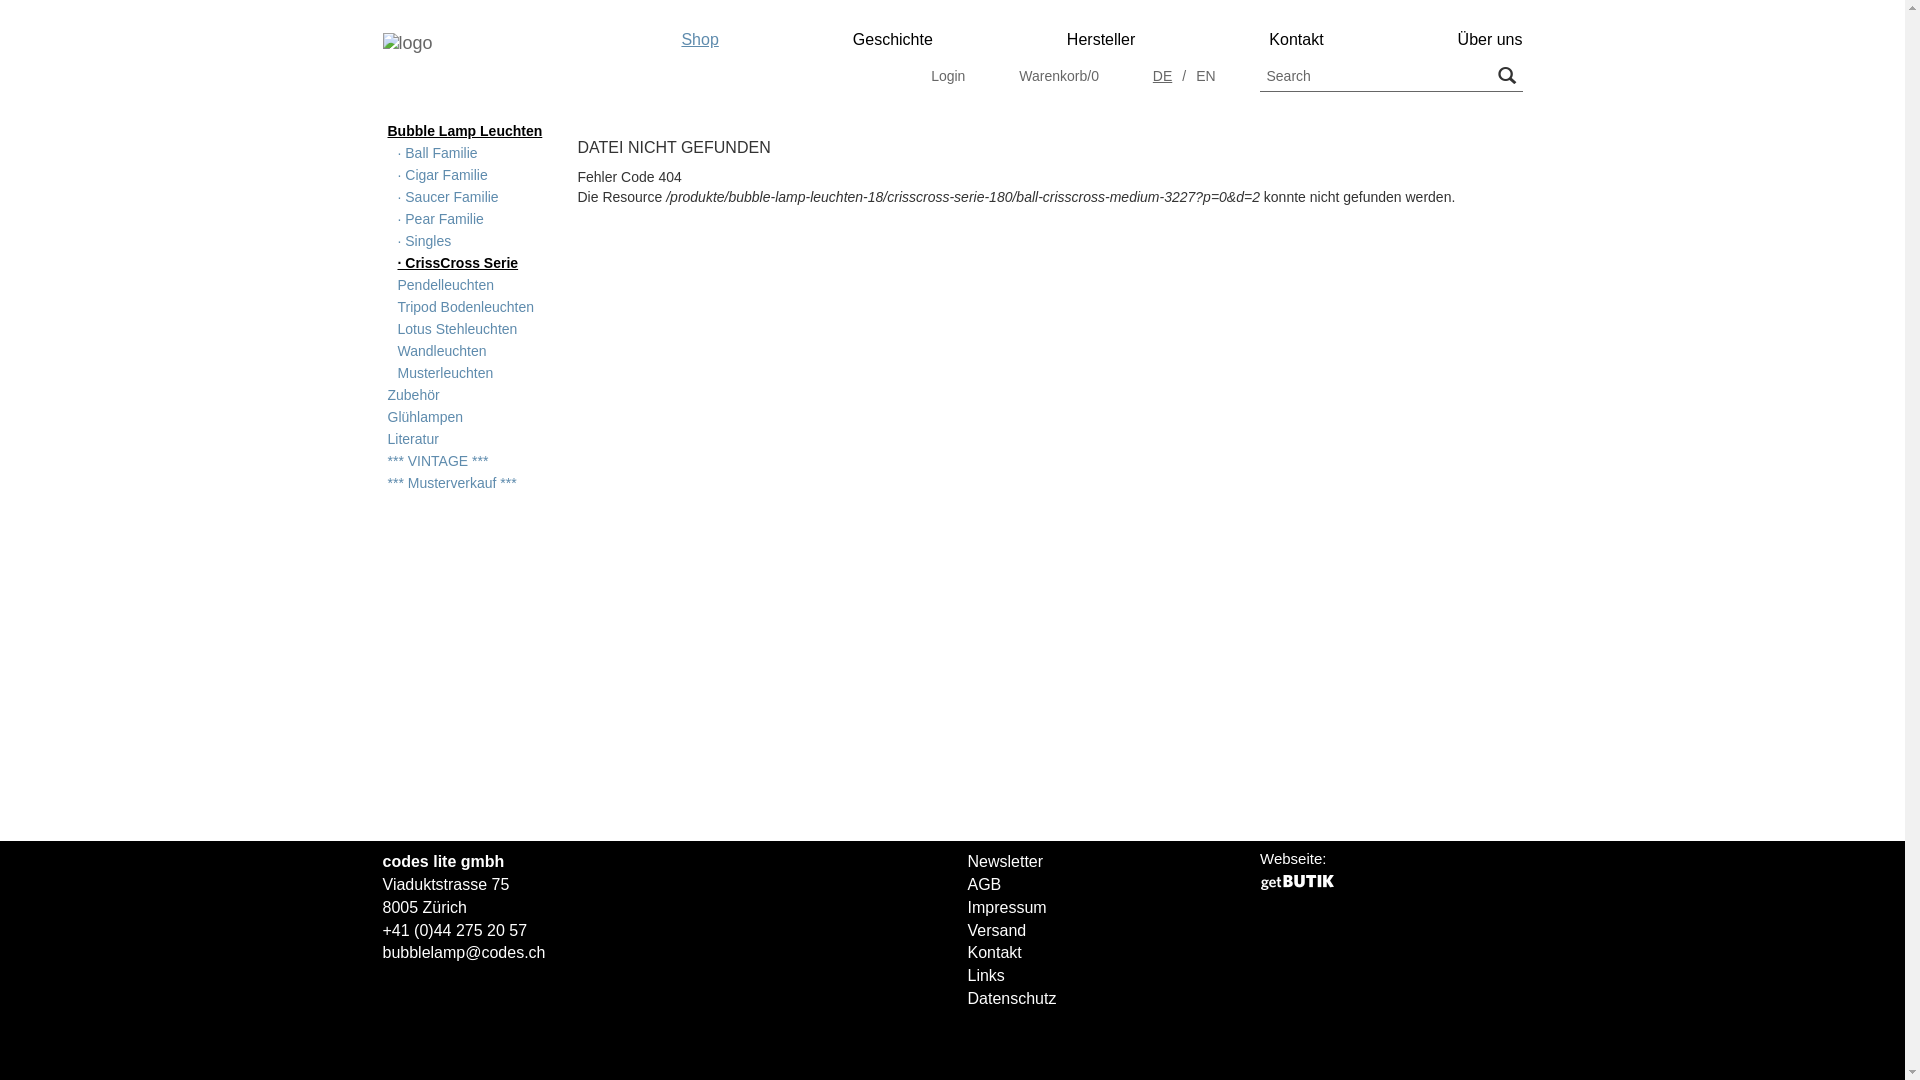 The image size is (1920, 1080). I want to click on Literatur, so click(464, 438).